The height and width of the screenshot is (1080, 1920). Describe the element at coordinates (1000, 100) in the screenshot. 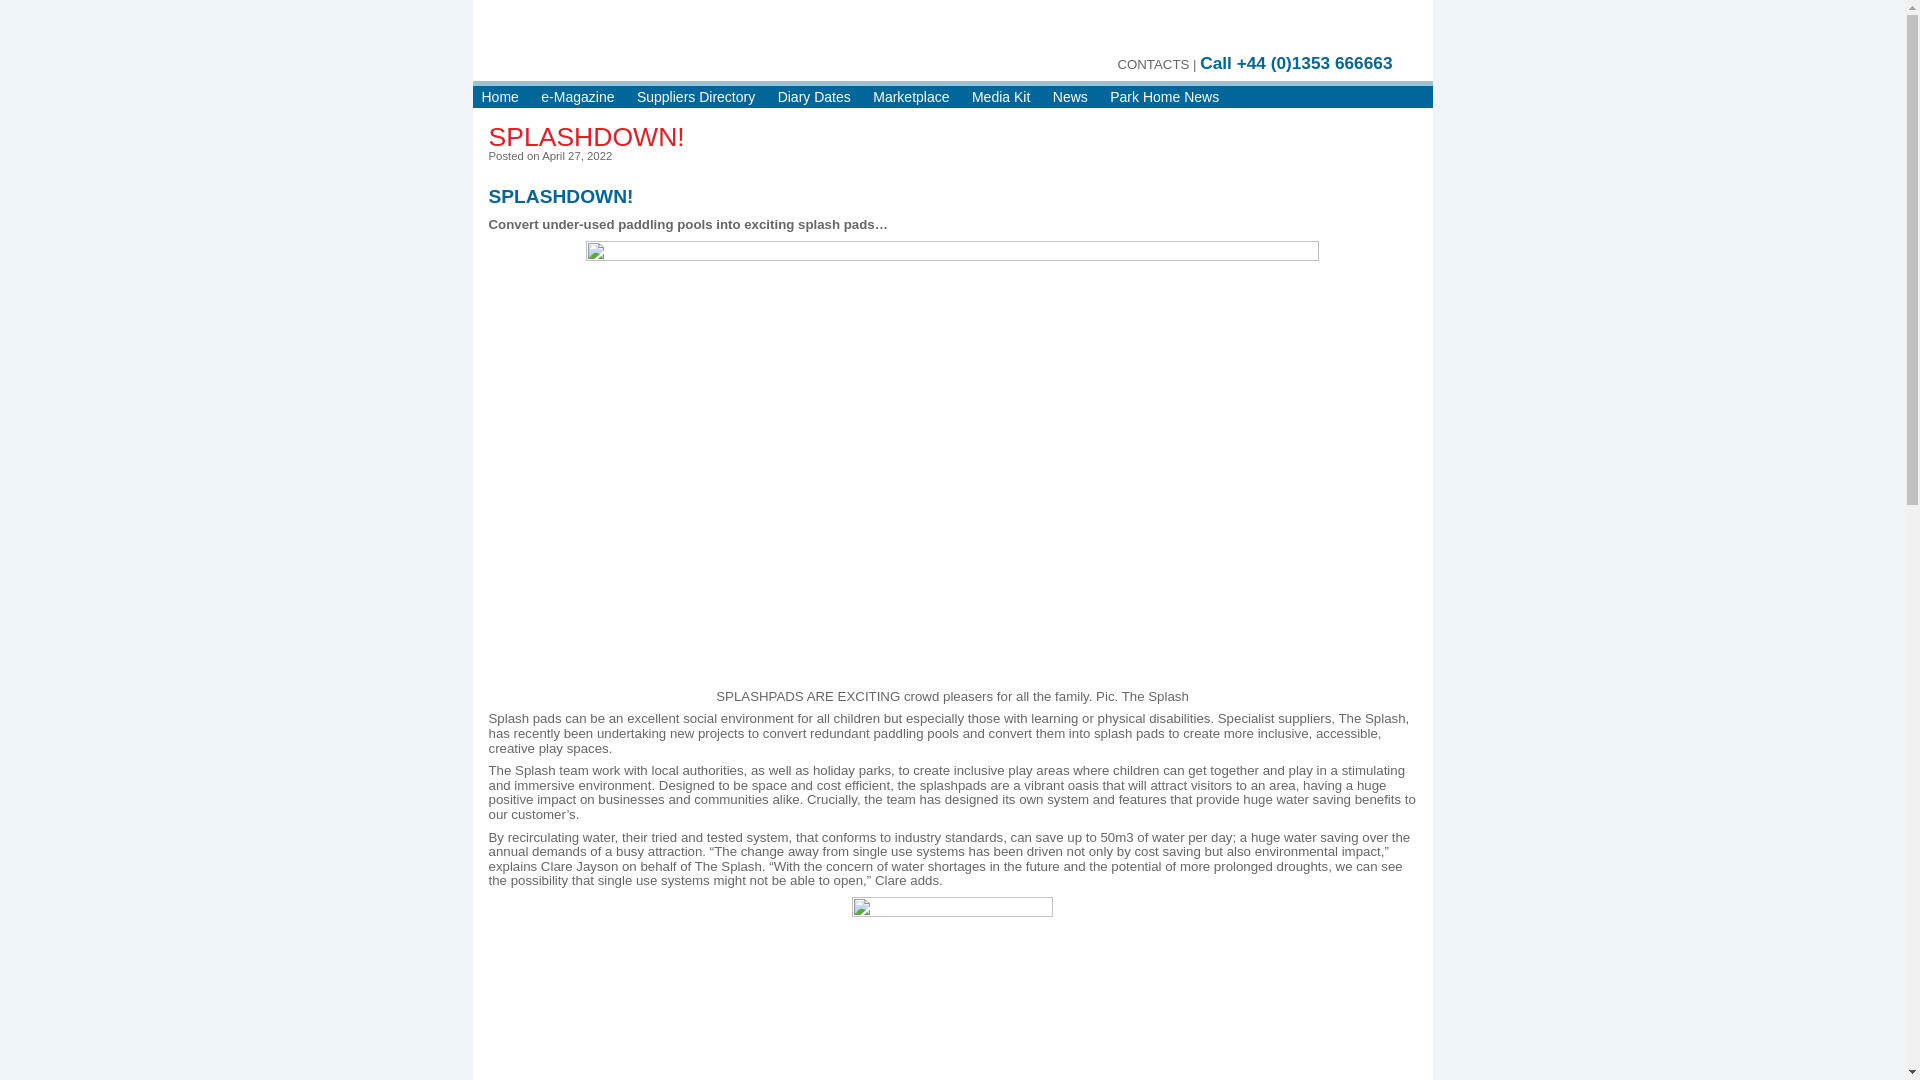

I see `Media Kit` at that location.